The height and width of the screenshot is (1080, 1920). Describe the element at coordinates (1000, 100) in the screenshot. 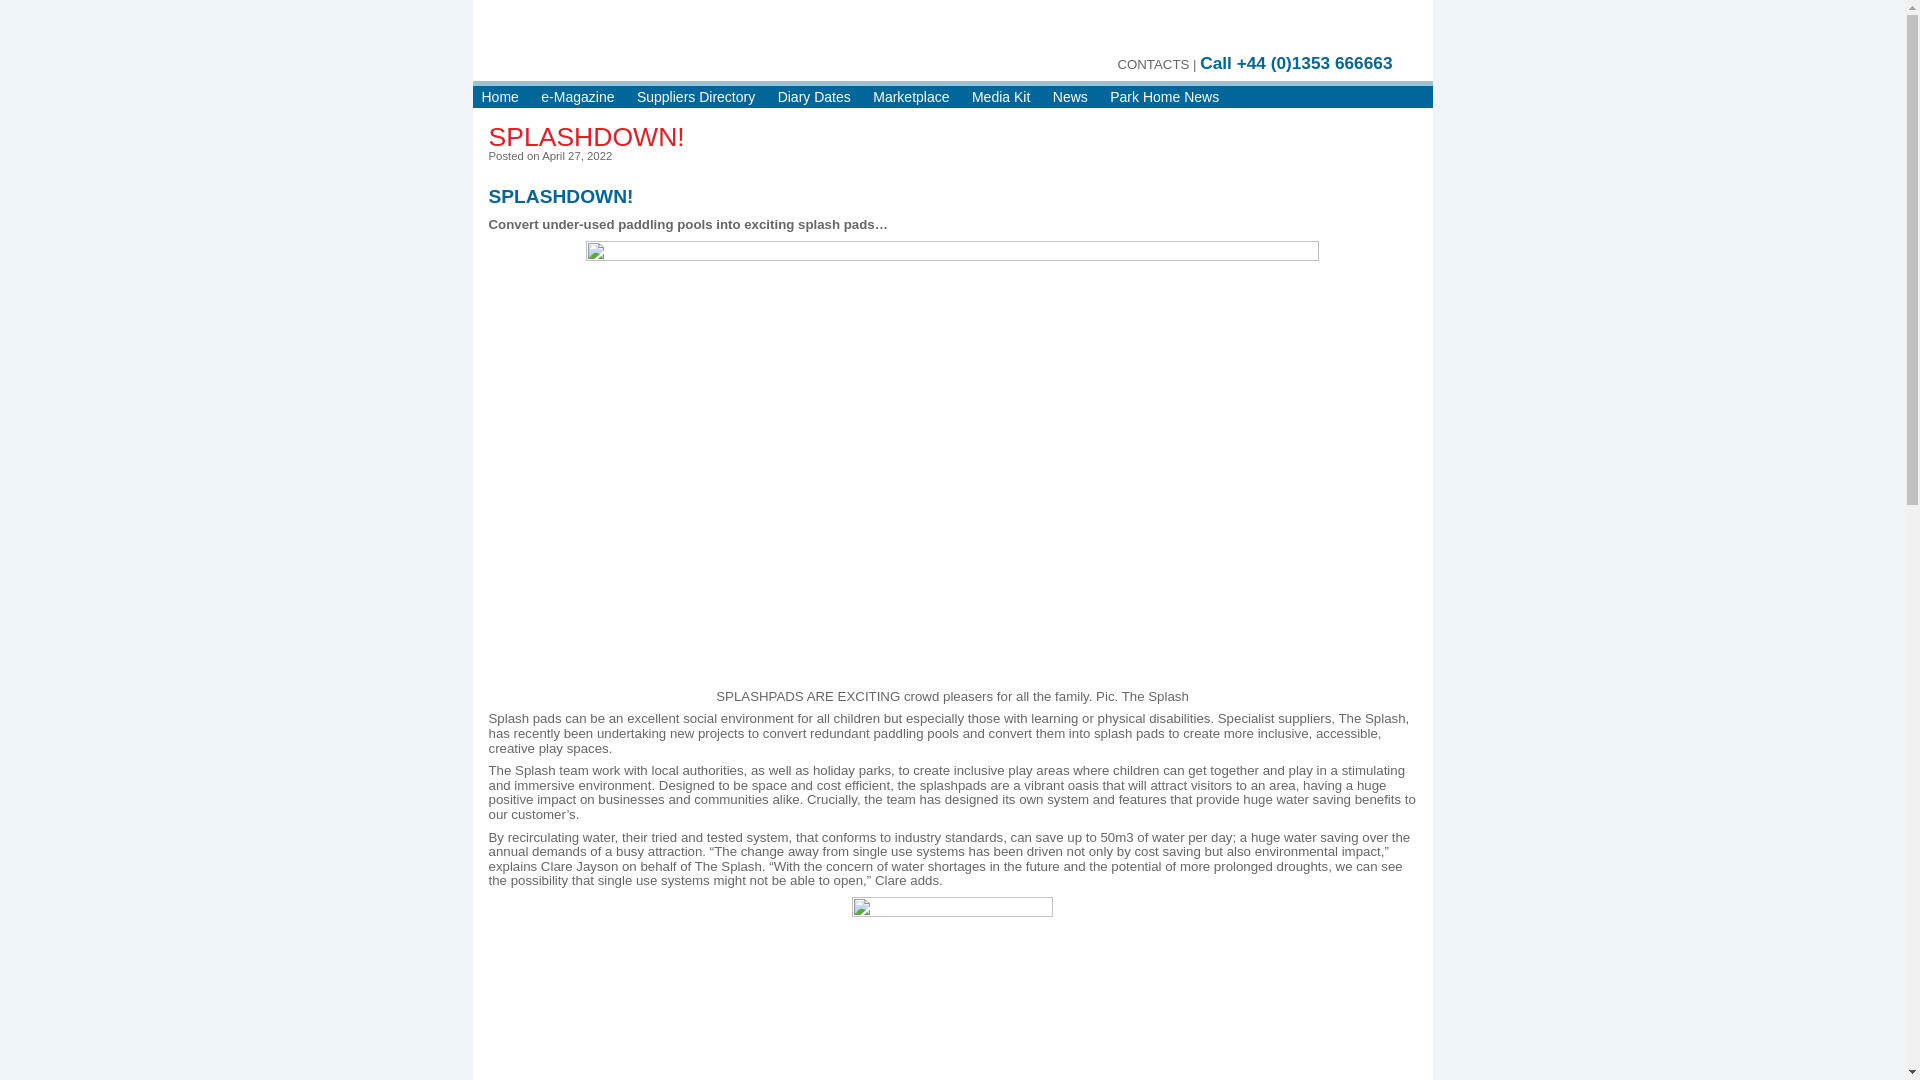

I see `Media Kit` at that location.